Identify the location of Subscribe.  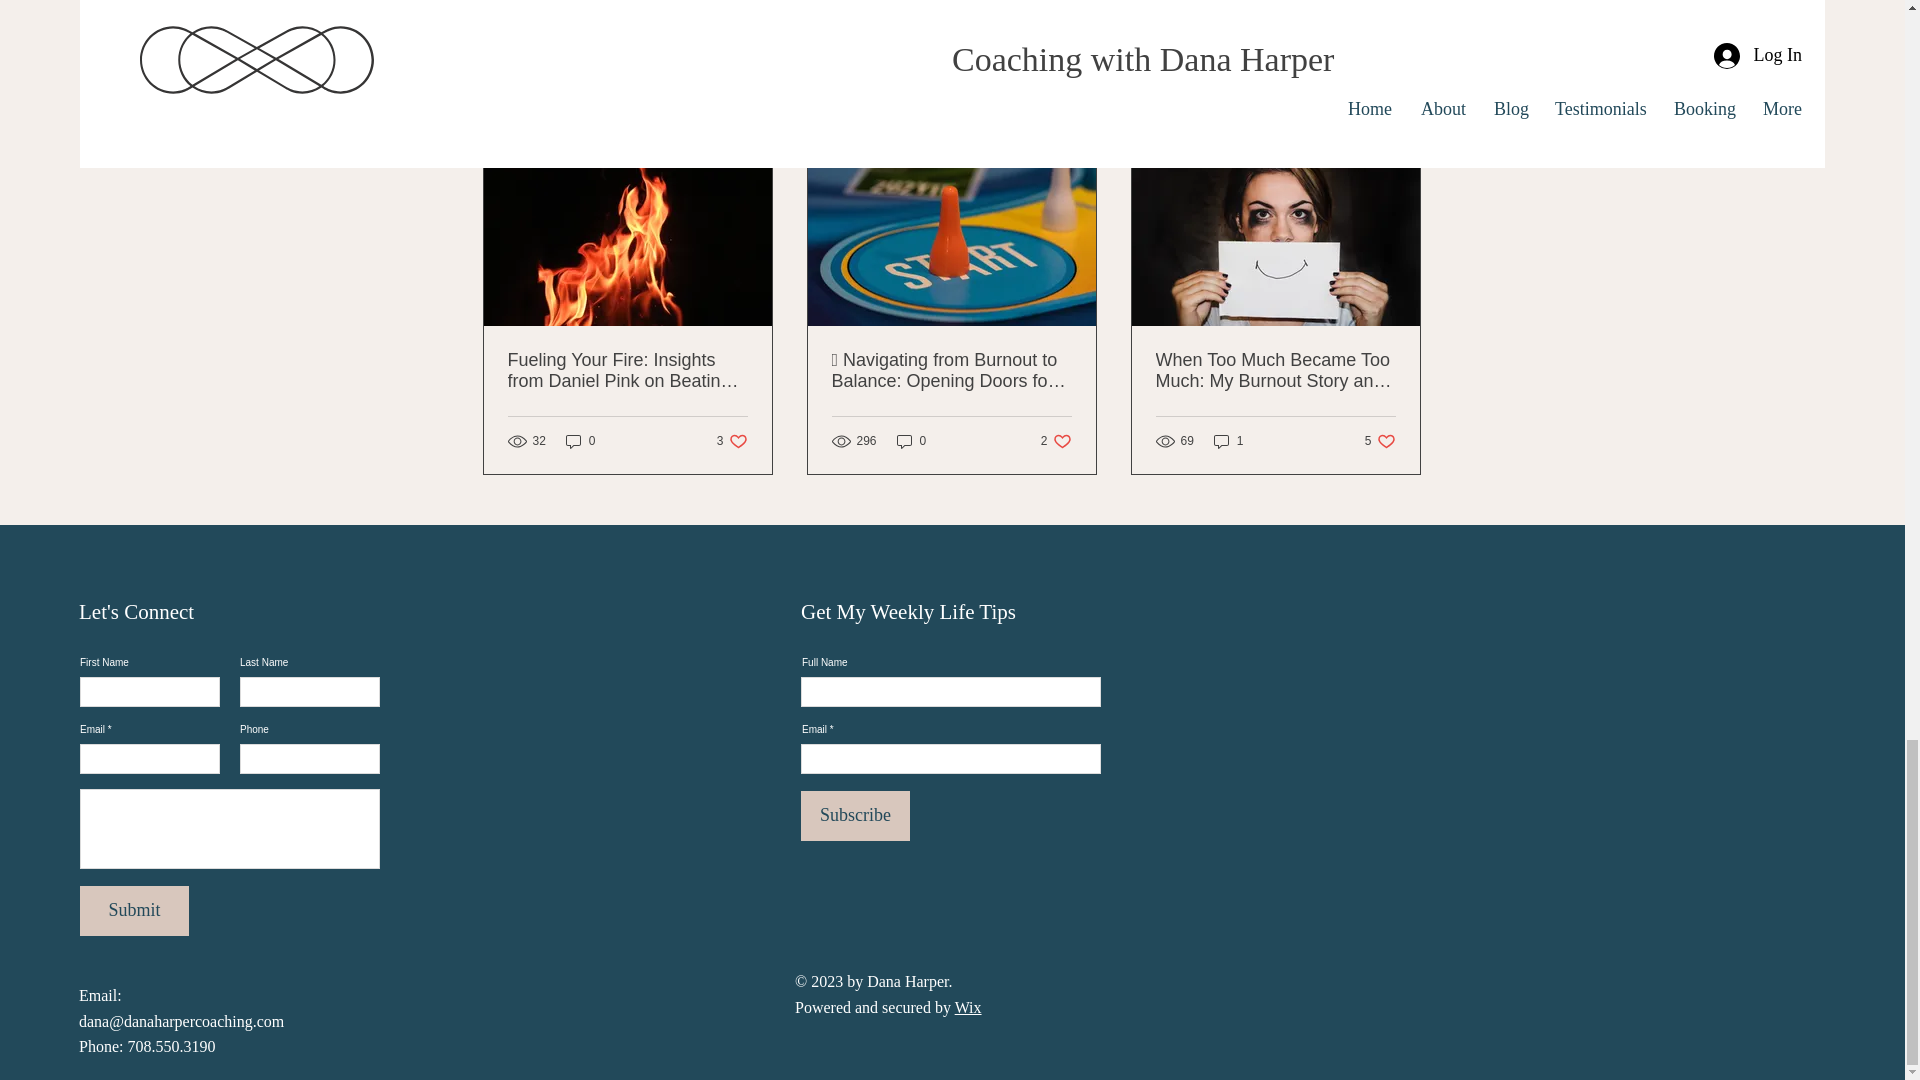
(1380, 440).